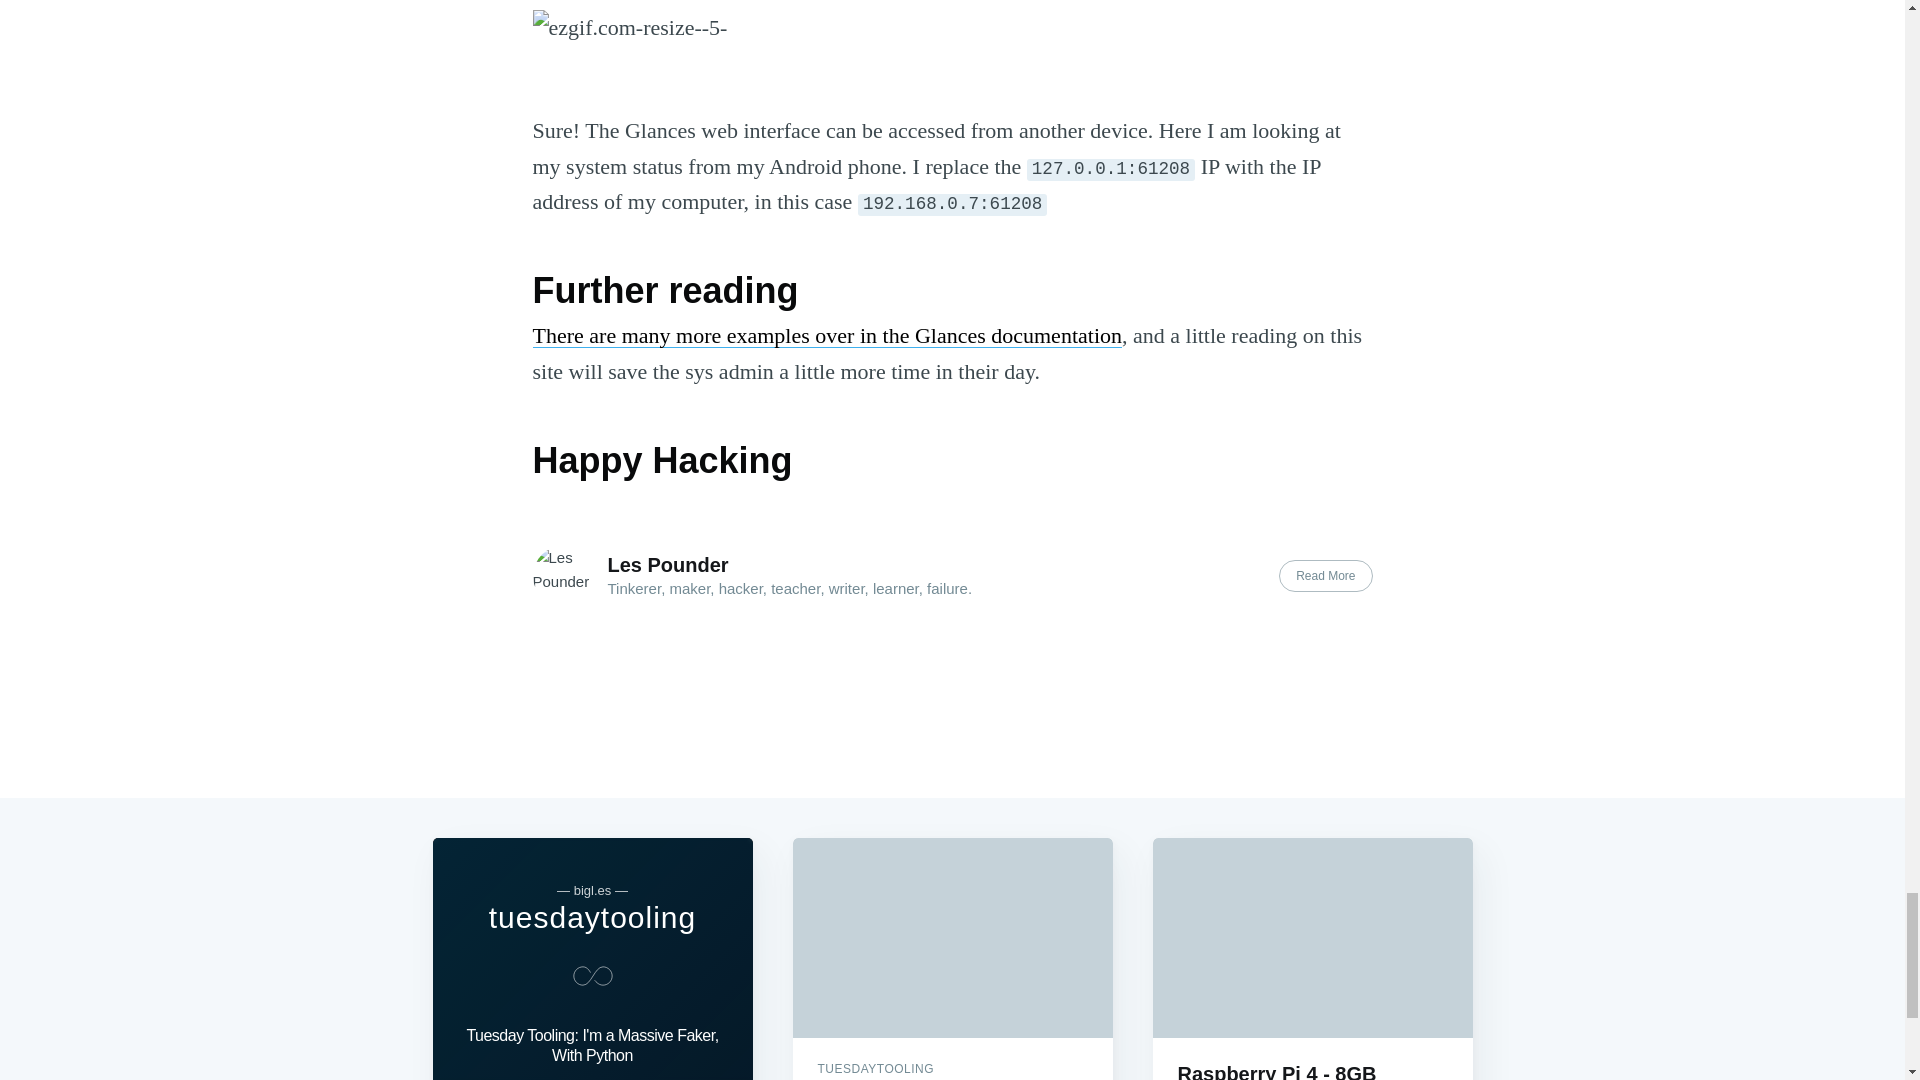 This screenshot has height=1080, width=1920. Describe the element at coordinates (1325, 576) in the screenshot. I see `Read More` at that location.